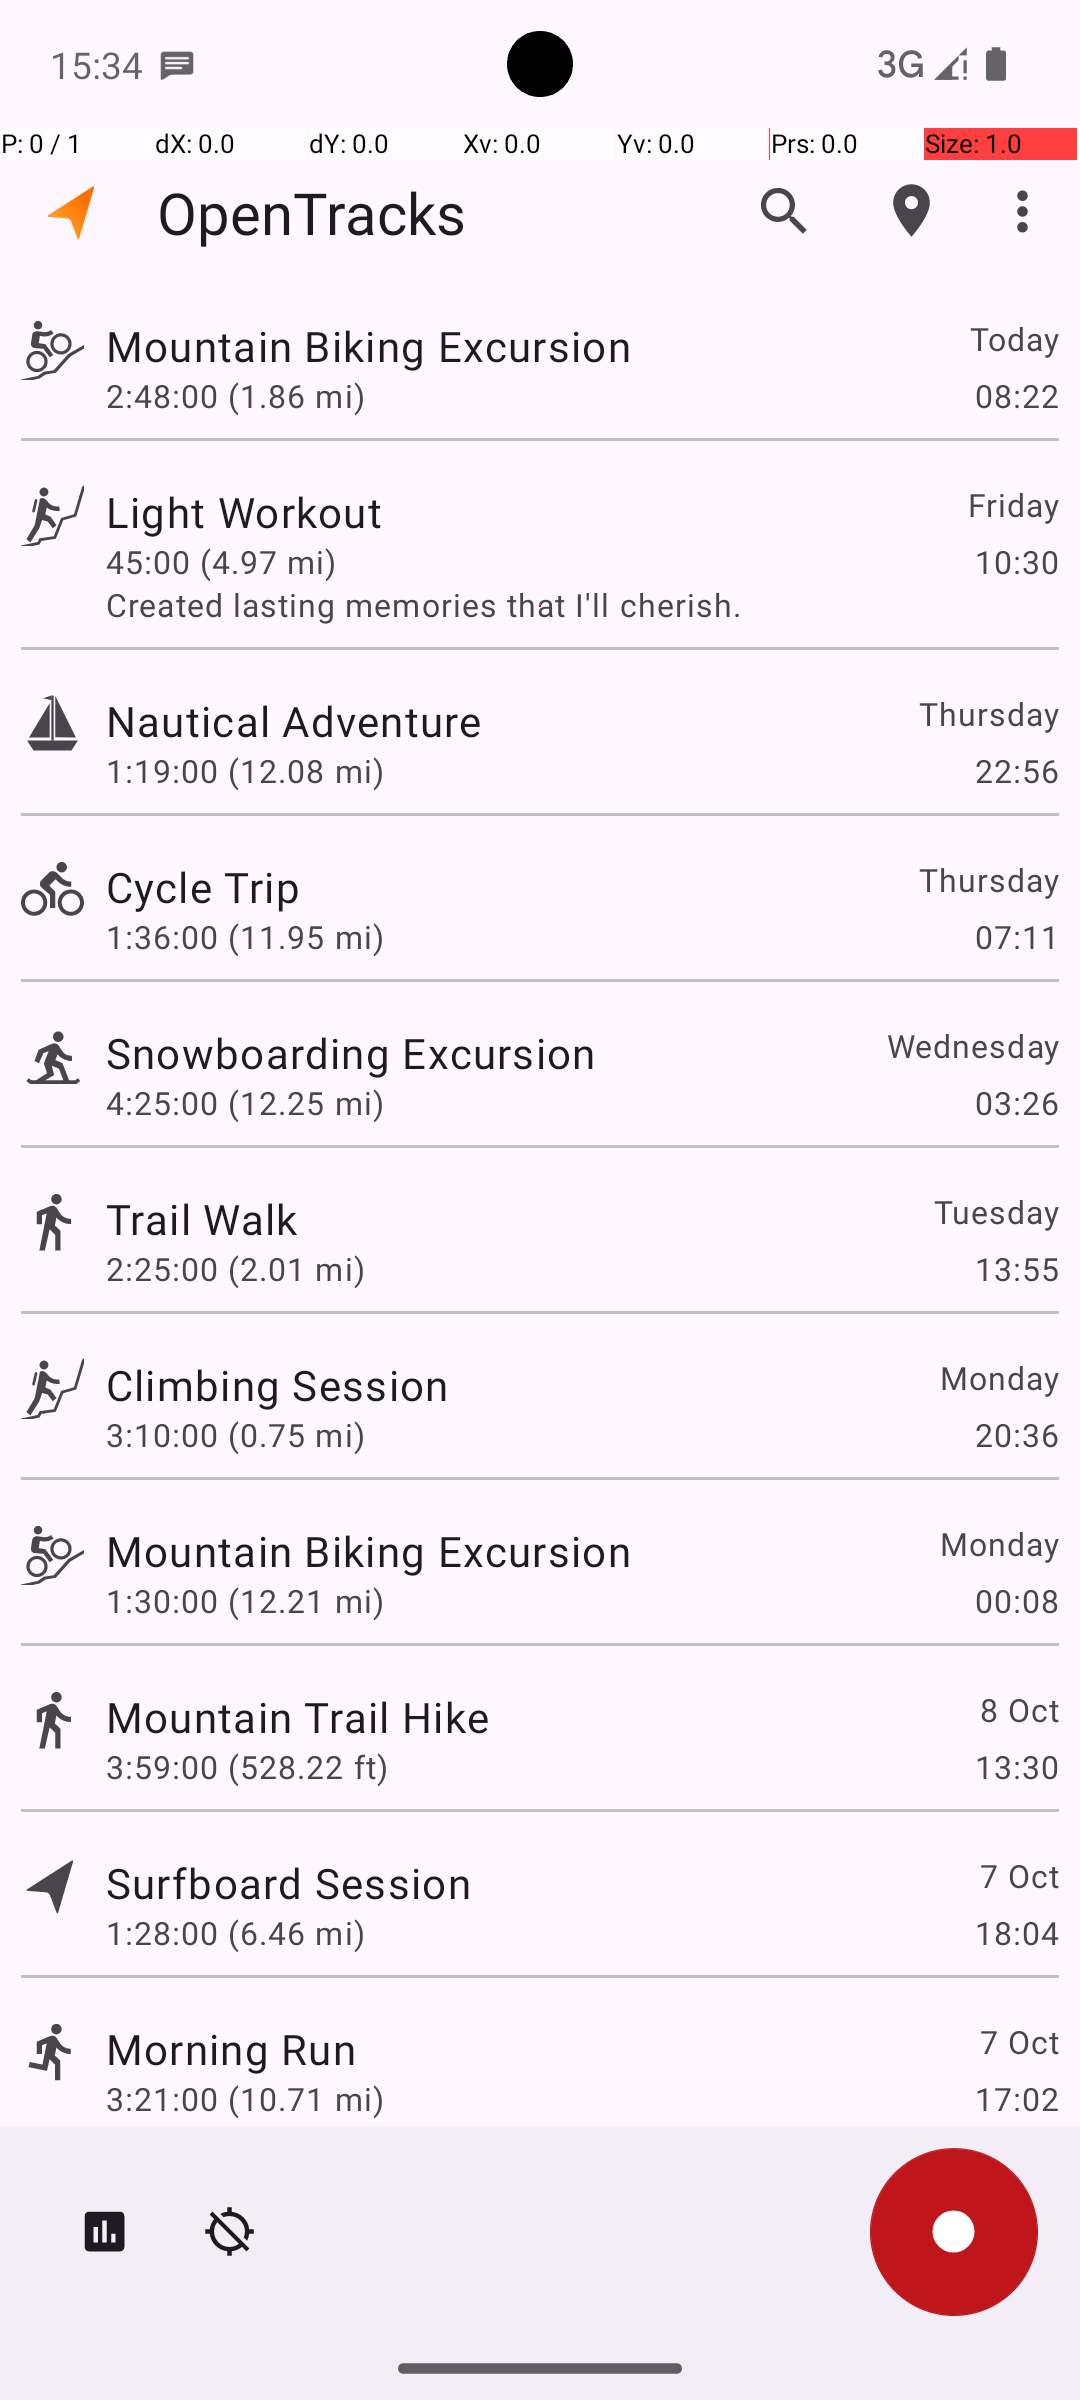 Image resolution: width=1080 pixels, height=2400 pixels. What do you see at coordinates (1016, 1268) in the screenshot?
I see `13:55` at bounding box center [1016, 1268].